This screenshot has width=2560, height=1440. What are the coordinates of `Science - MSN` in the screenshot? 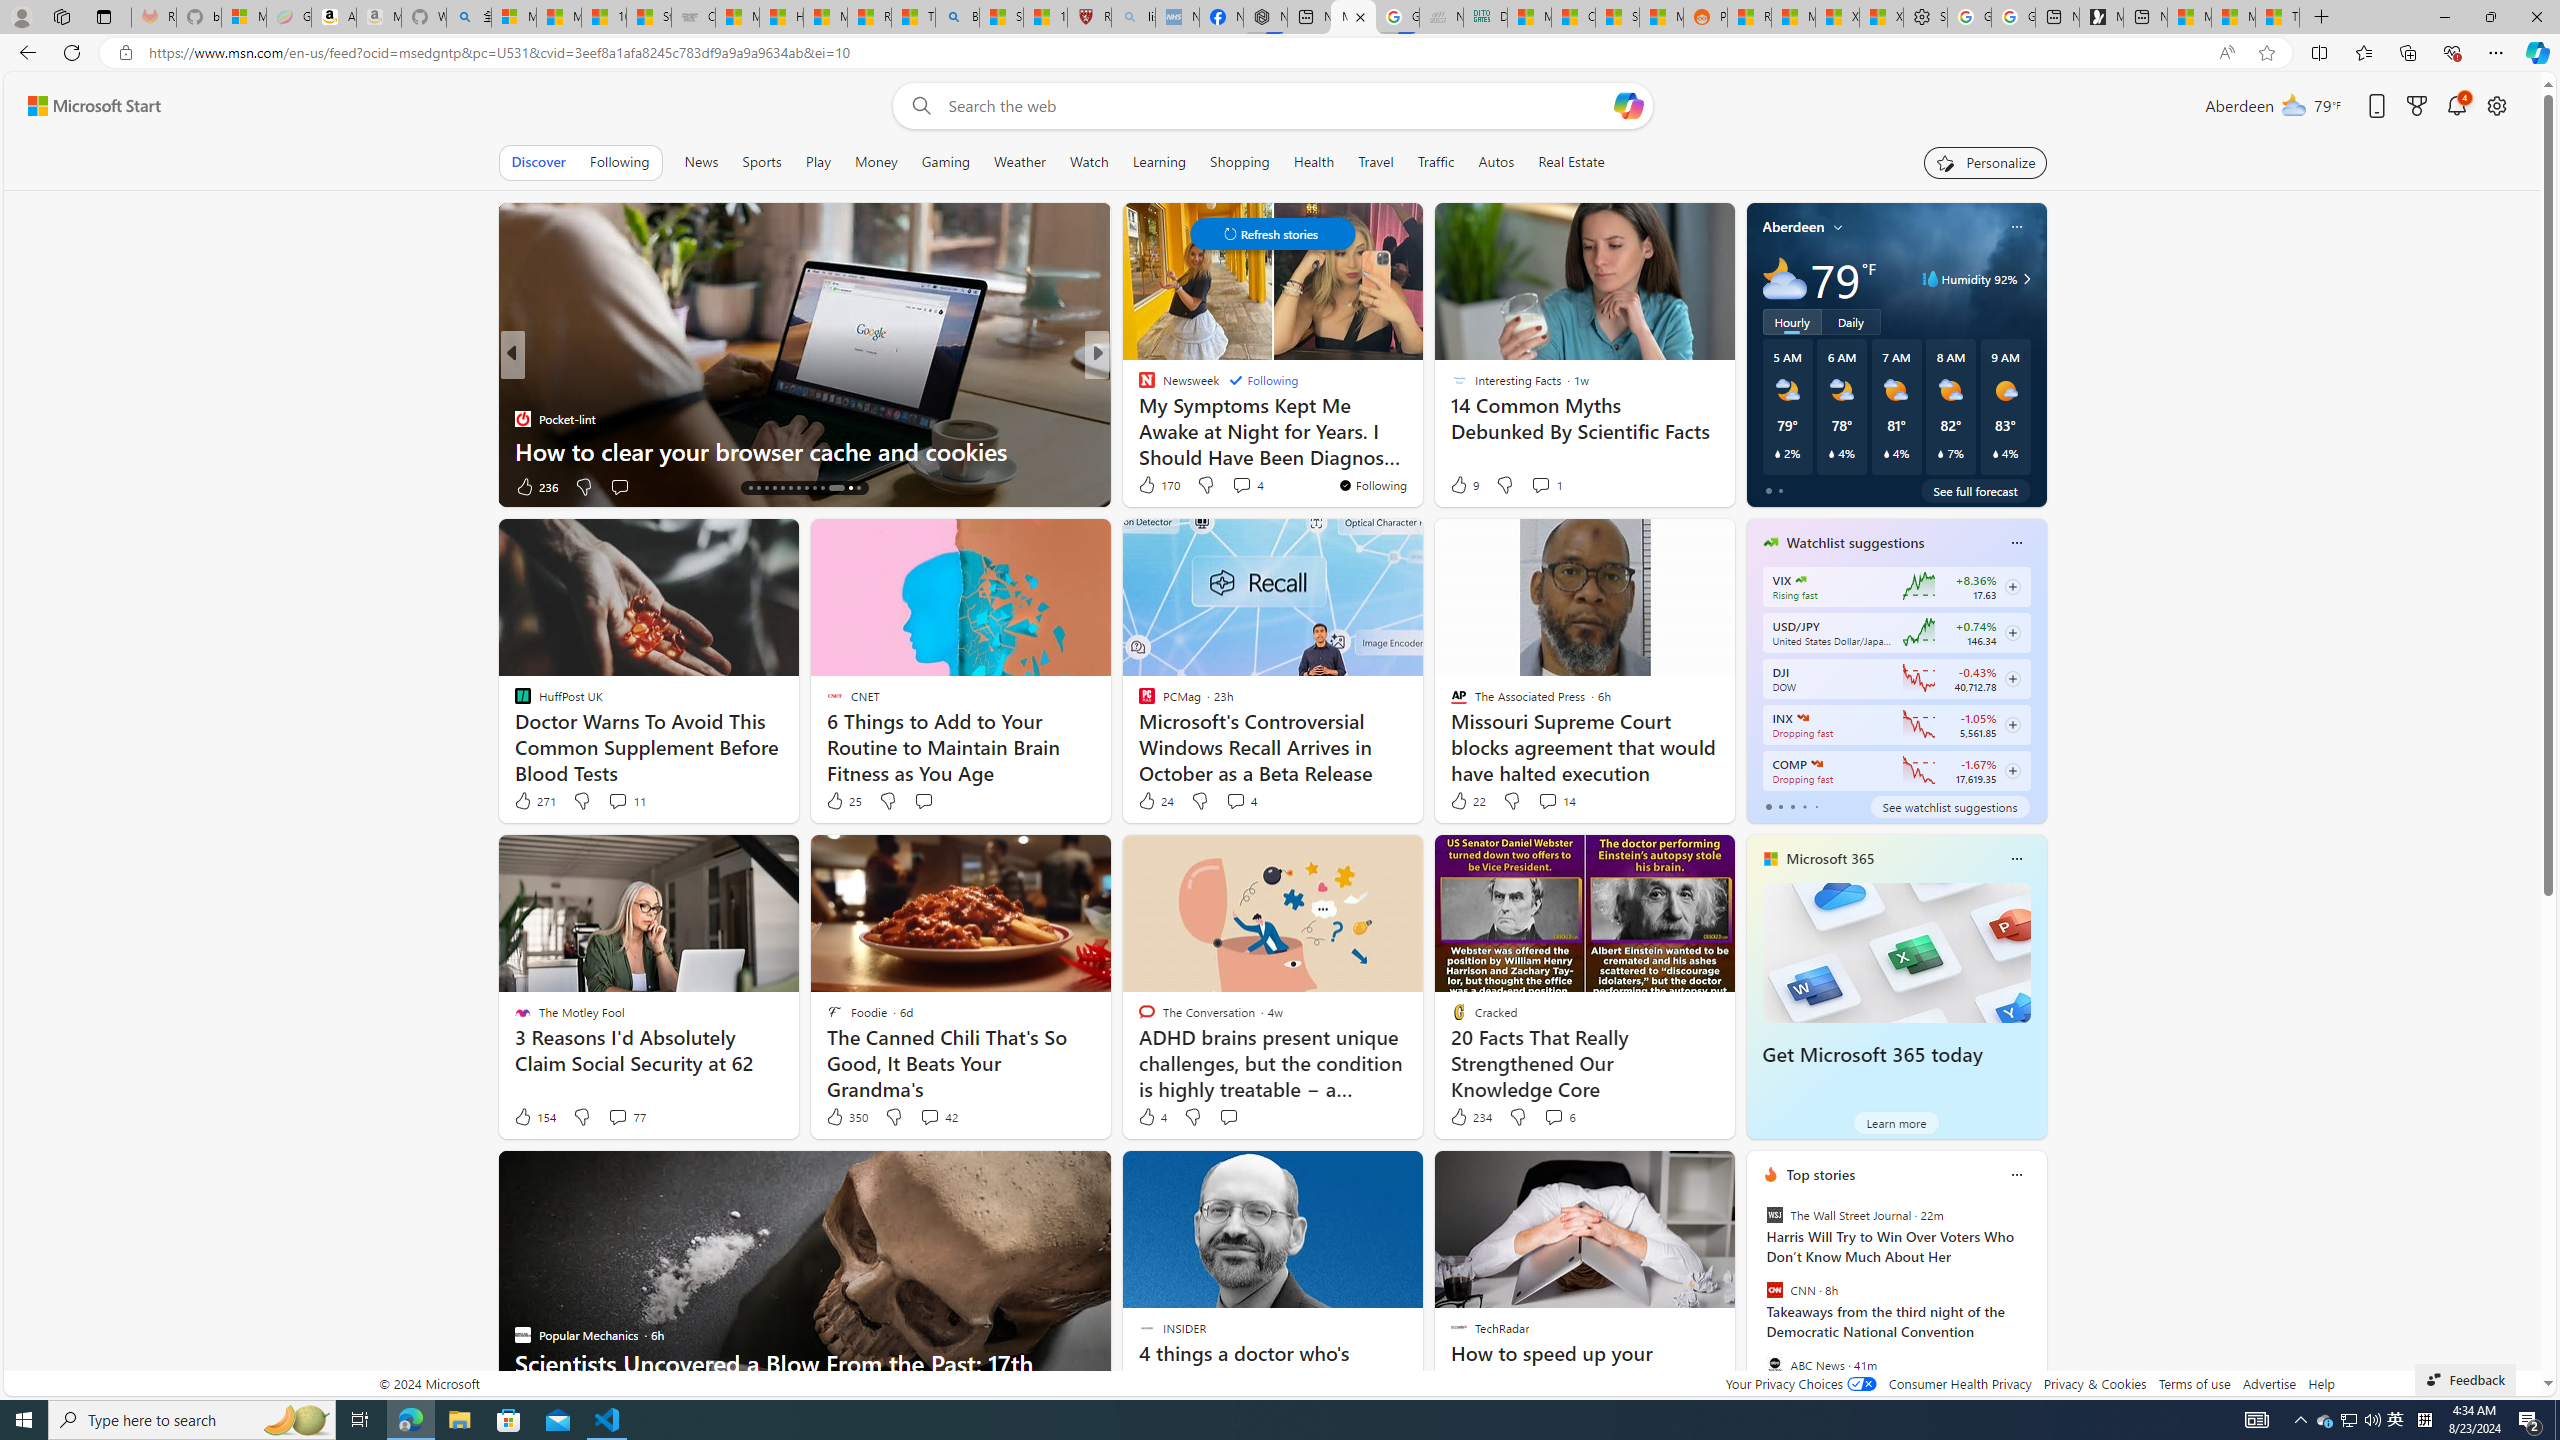 It's located at (1000, 17).